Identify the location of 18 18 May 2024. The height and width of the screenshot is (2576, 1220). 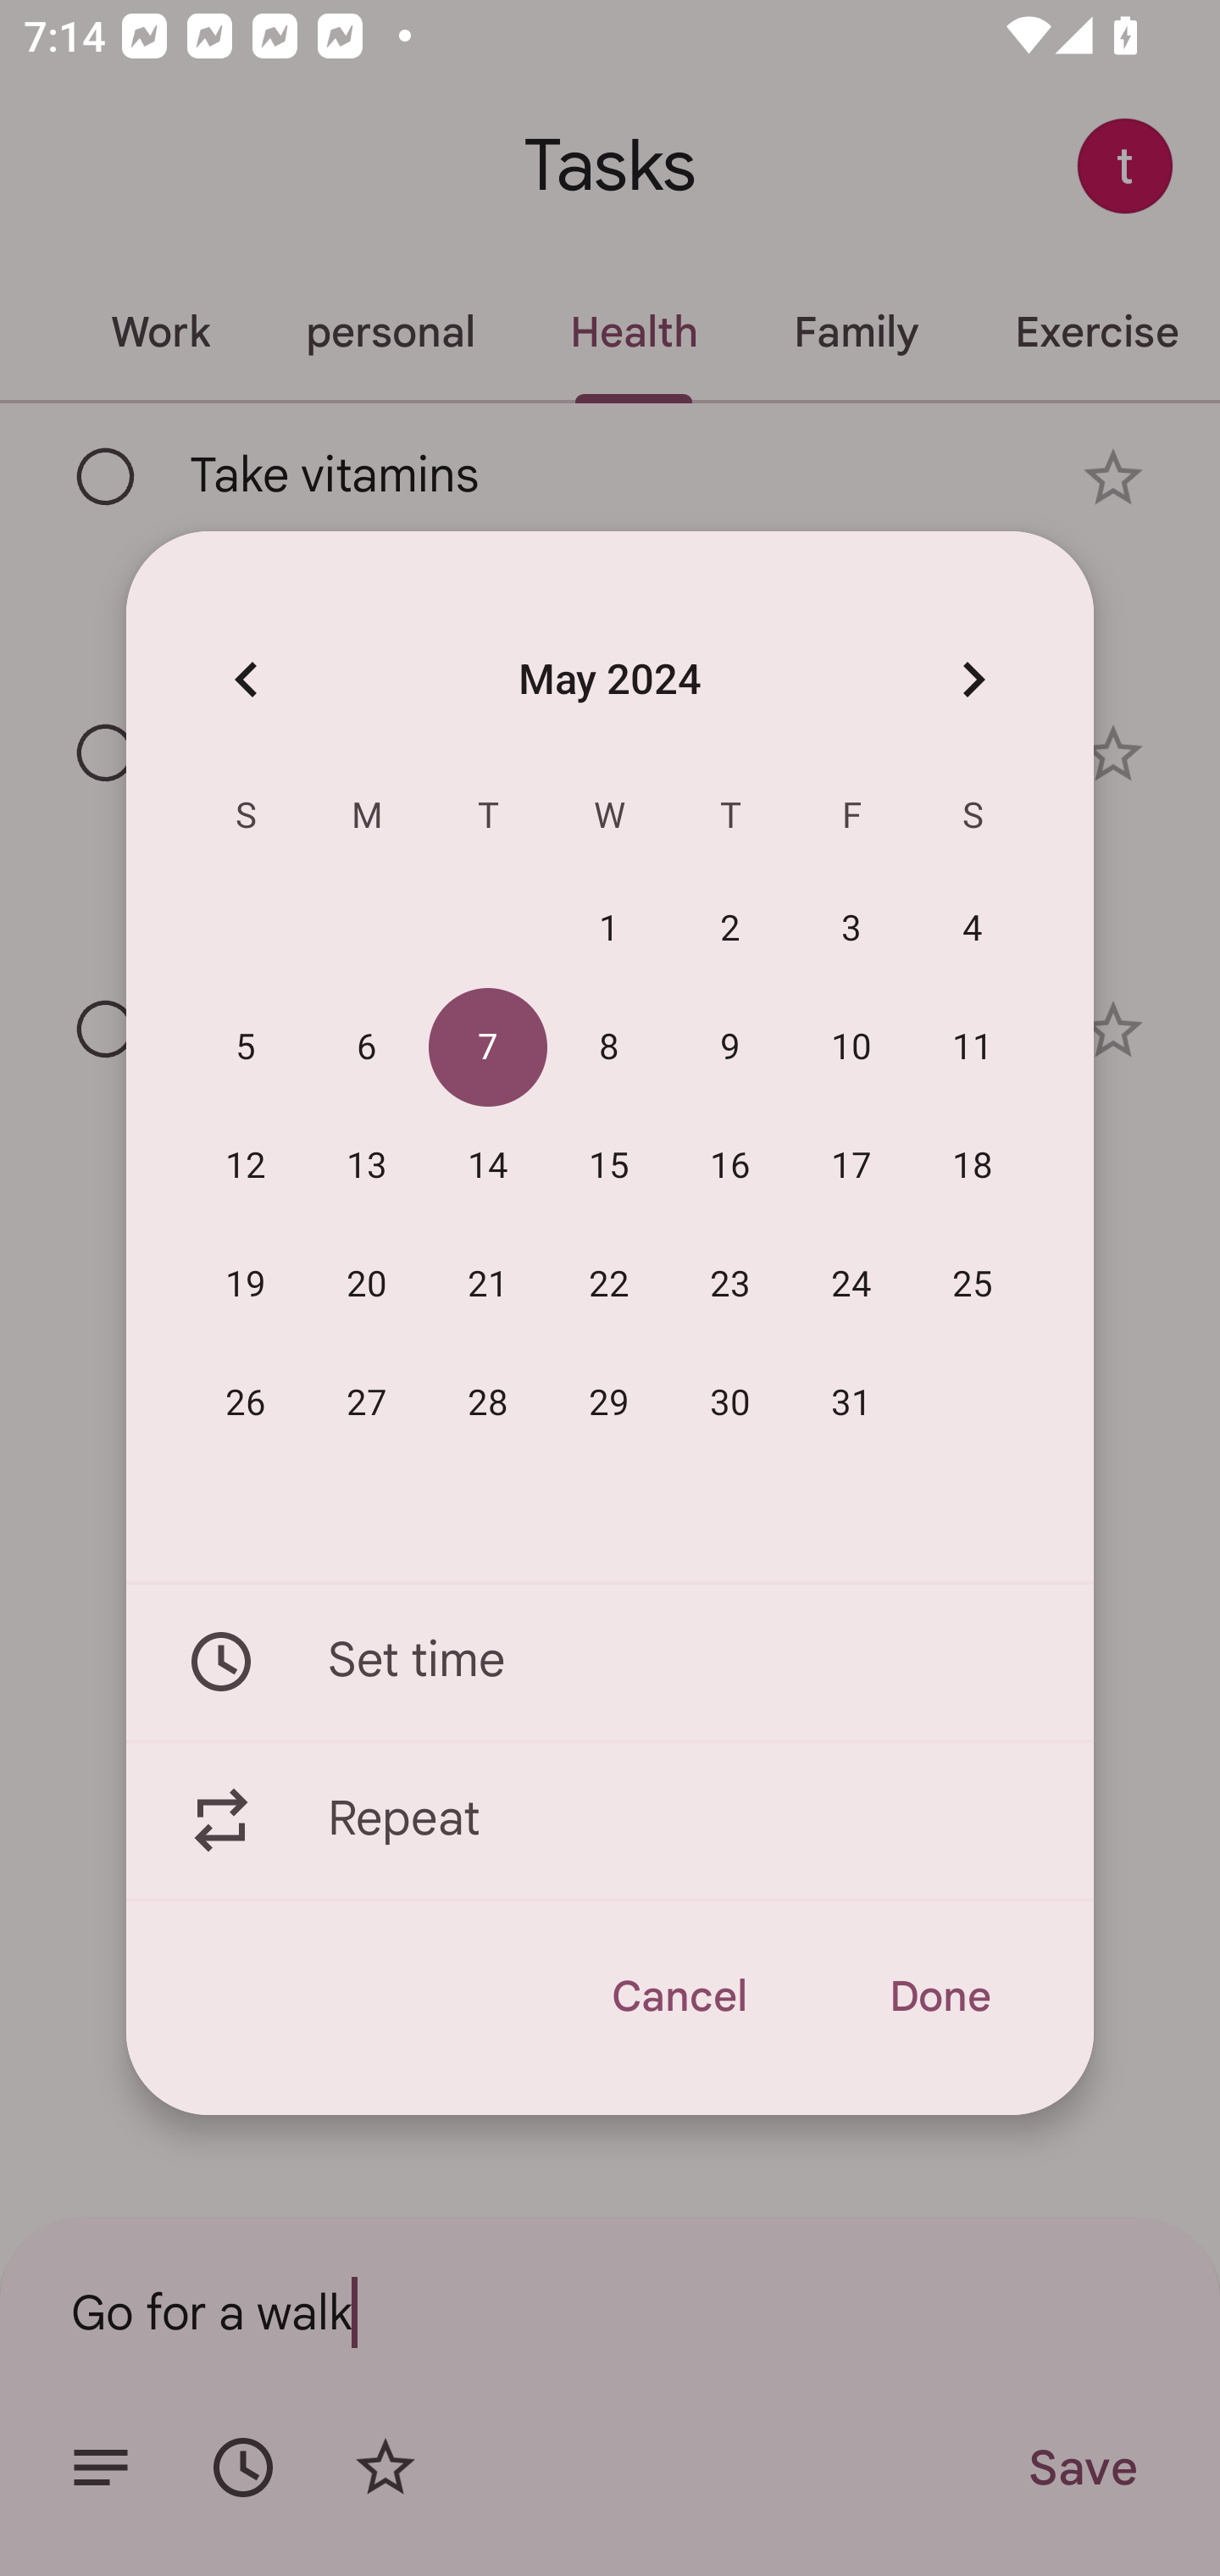
(973, 1167).